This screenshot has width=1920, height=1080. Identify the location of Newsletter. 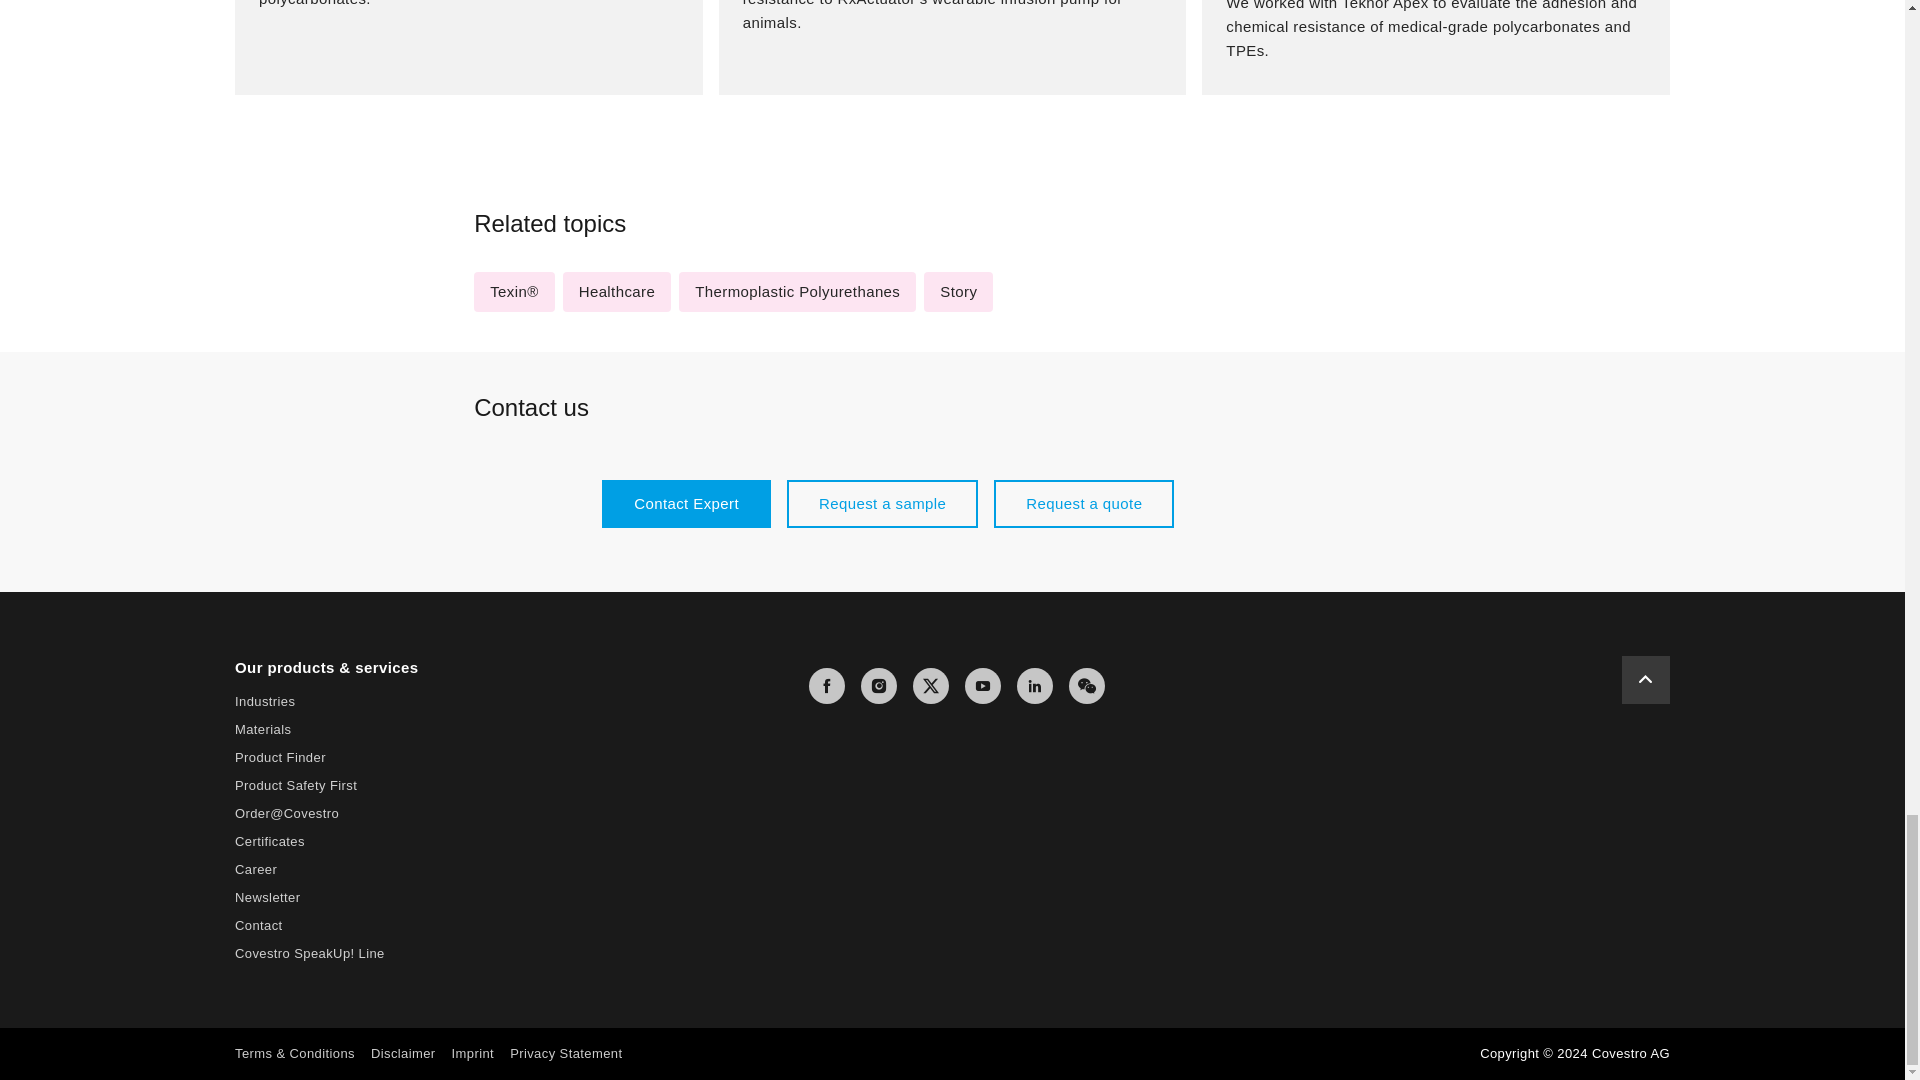
(266, 897).